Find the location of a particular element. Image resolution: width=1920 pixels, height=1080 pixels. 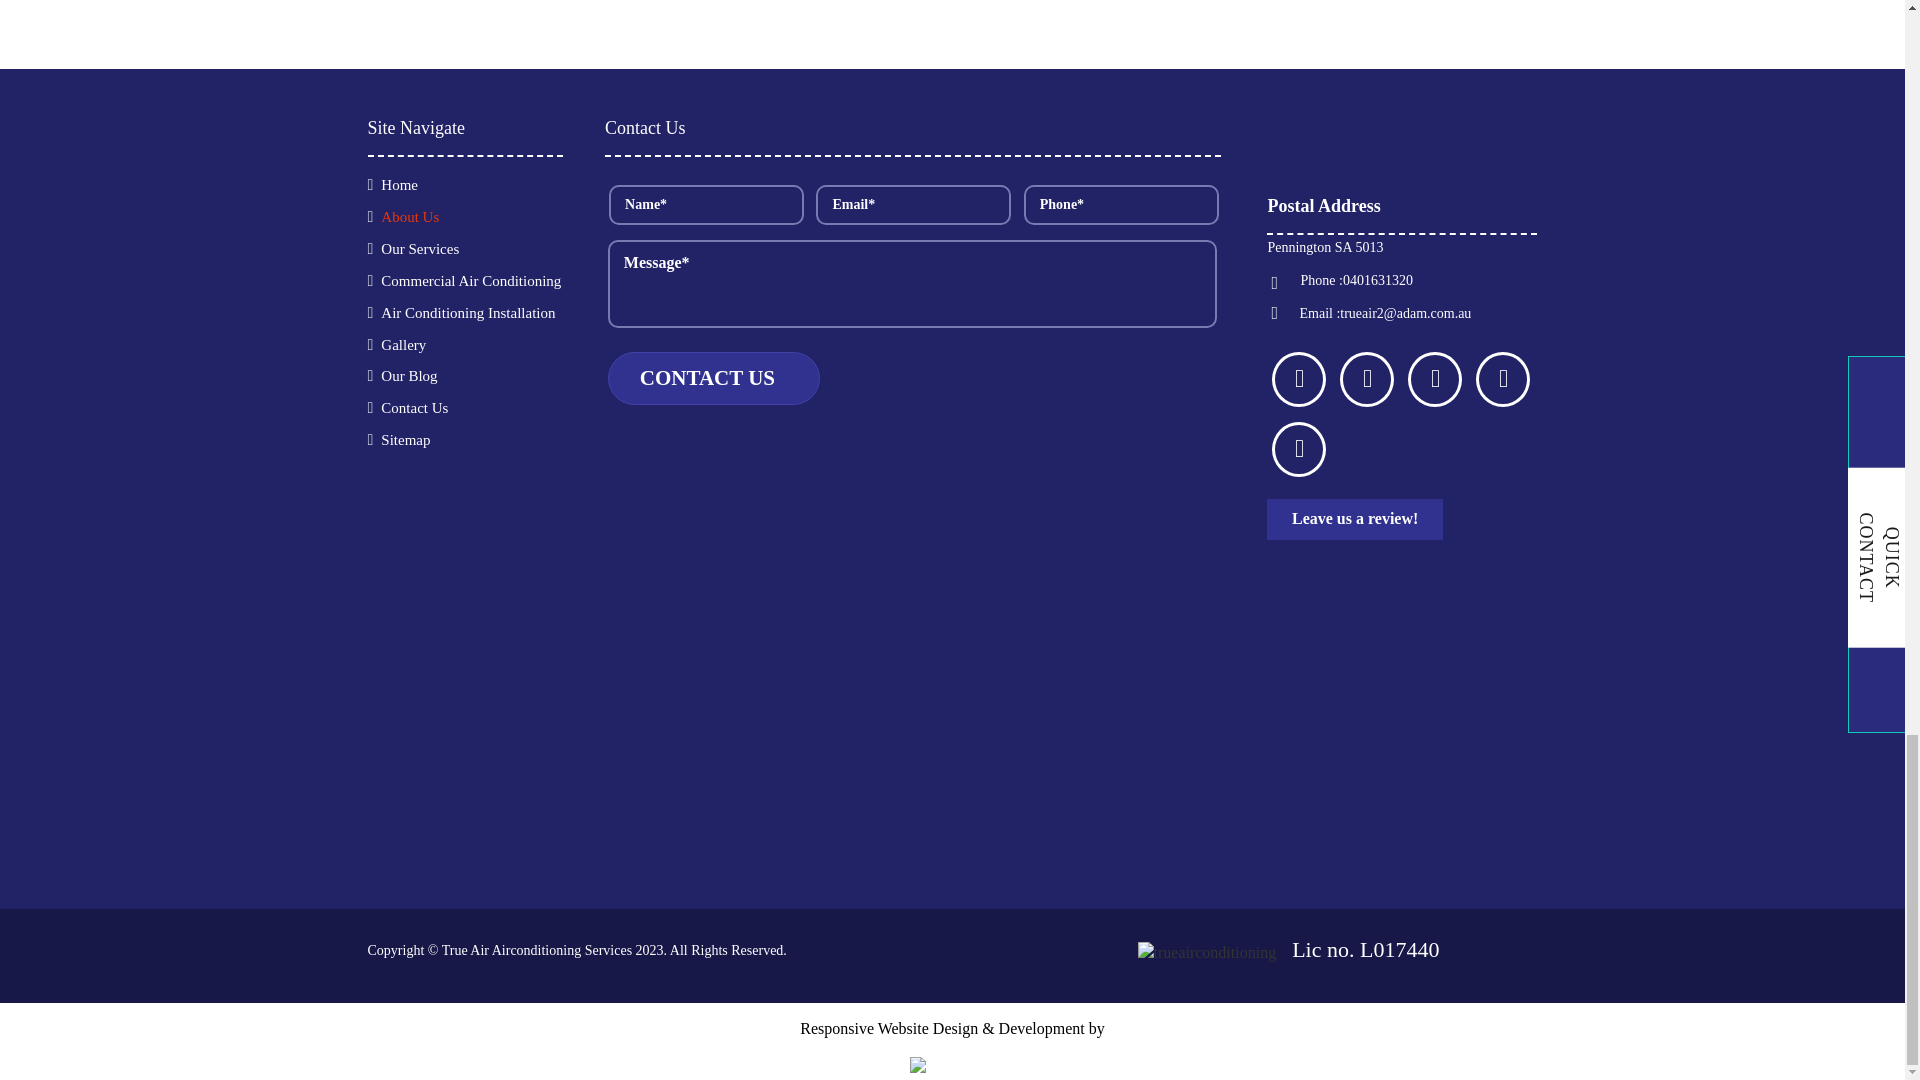

Contact Us is located at coordinates (410, 407).